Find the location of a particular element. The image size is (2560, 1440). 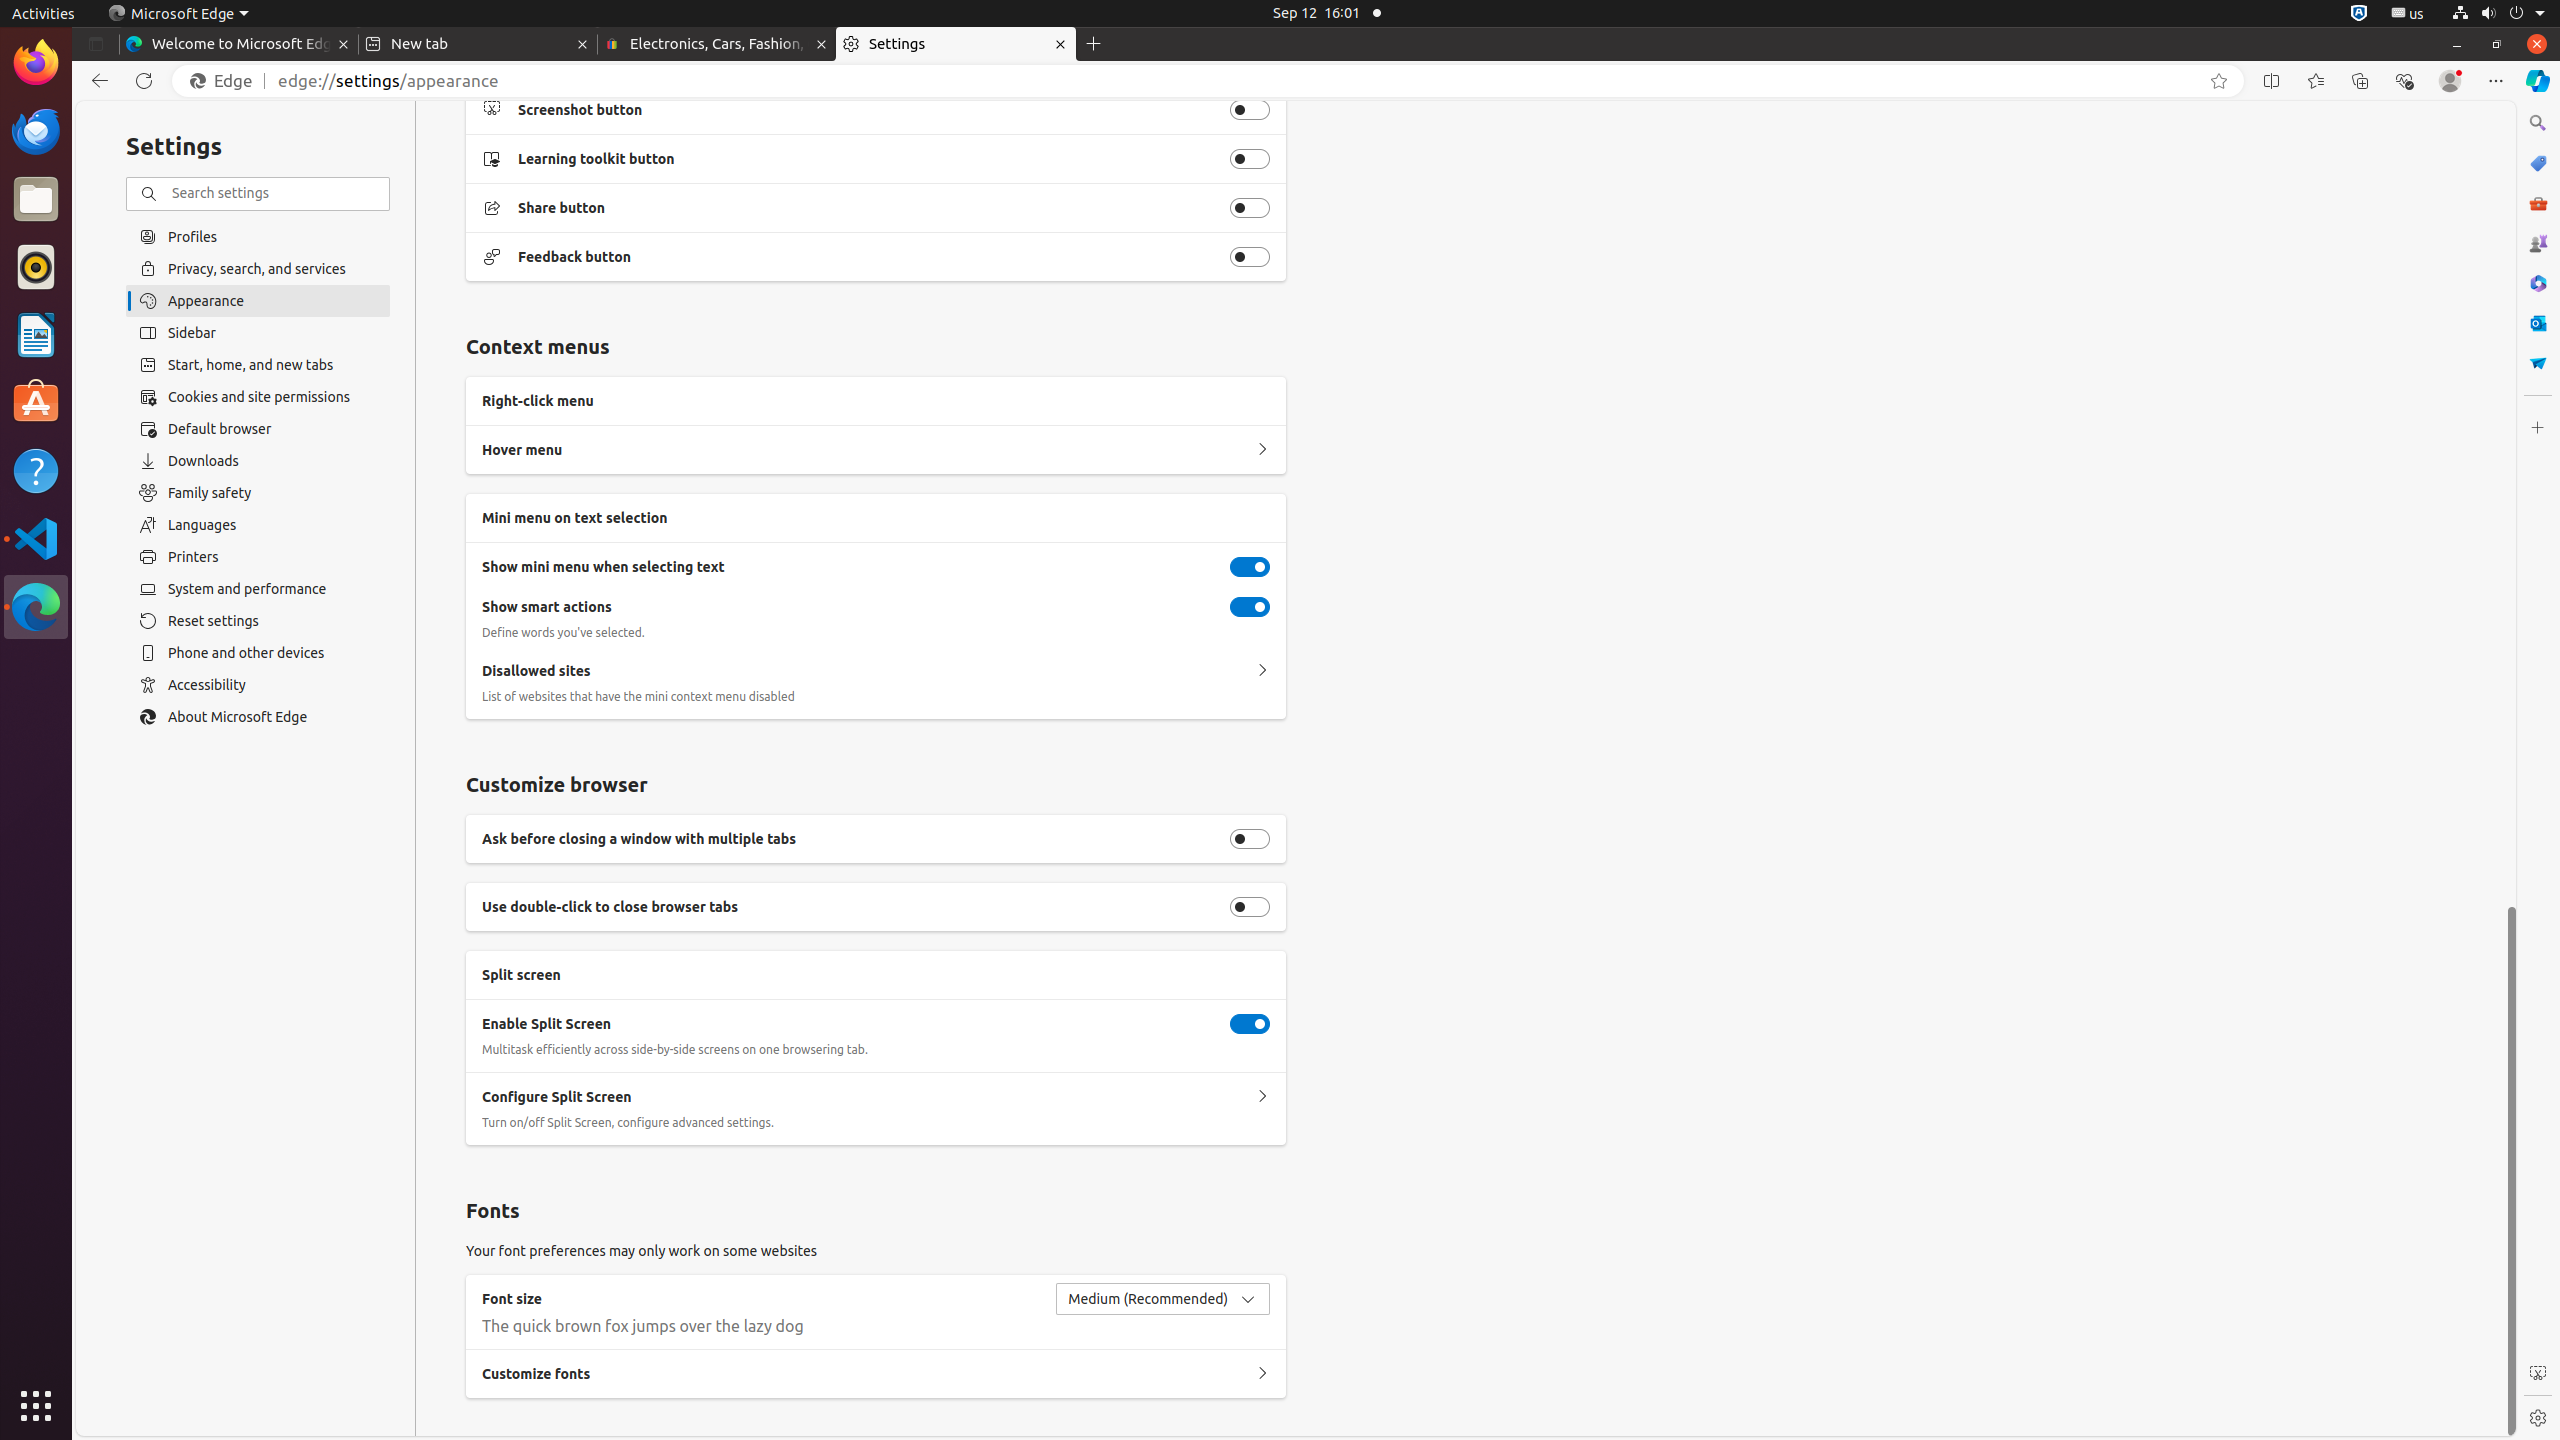

Collections is located at coordinates (2360, 81).